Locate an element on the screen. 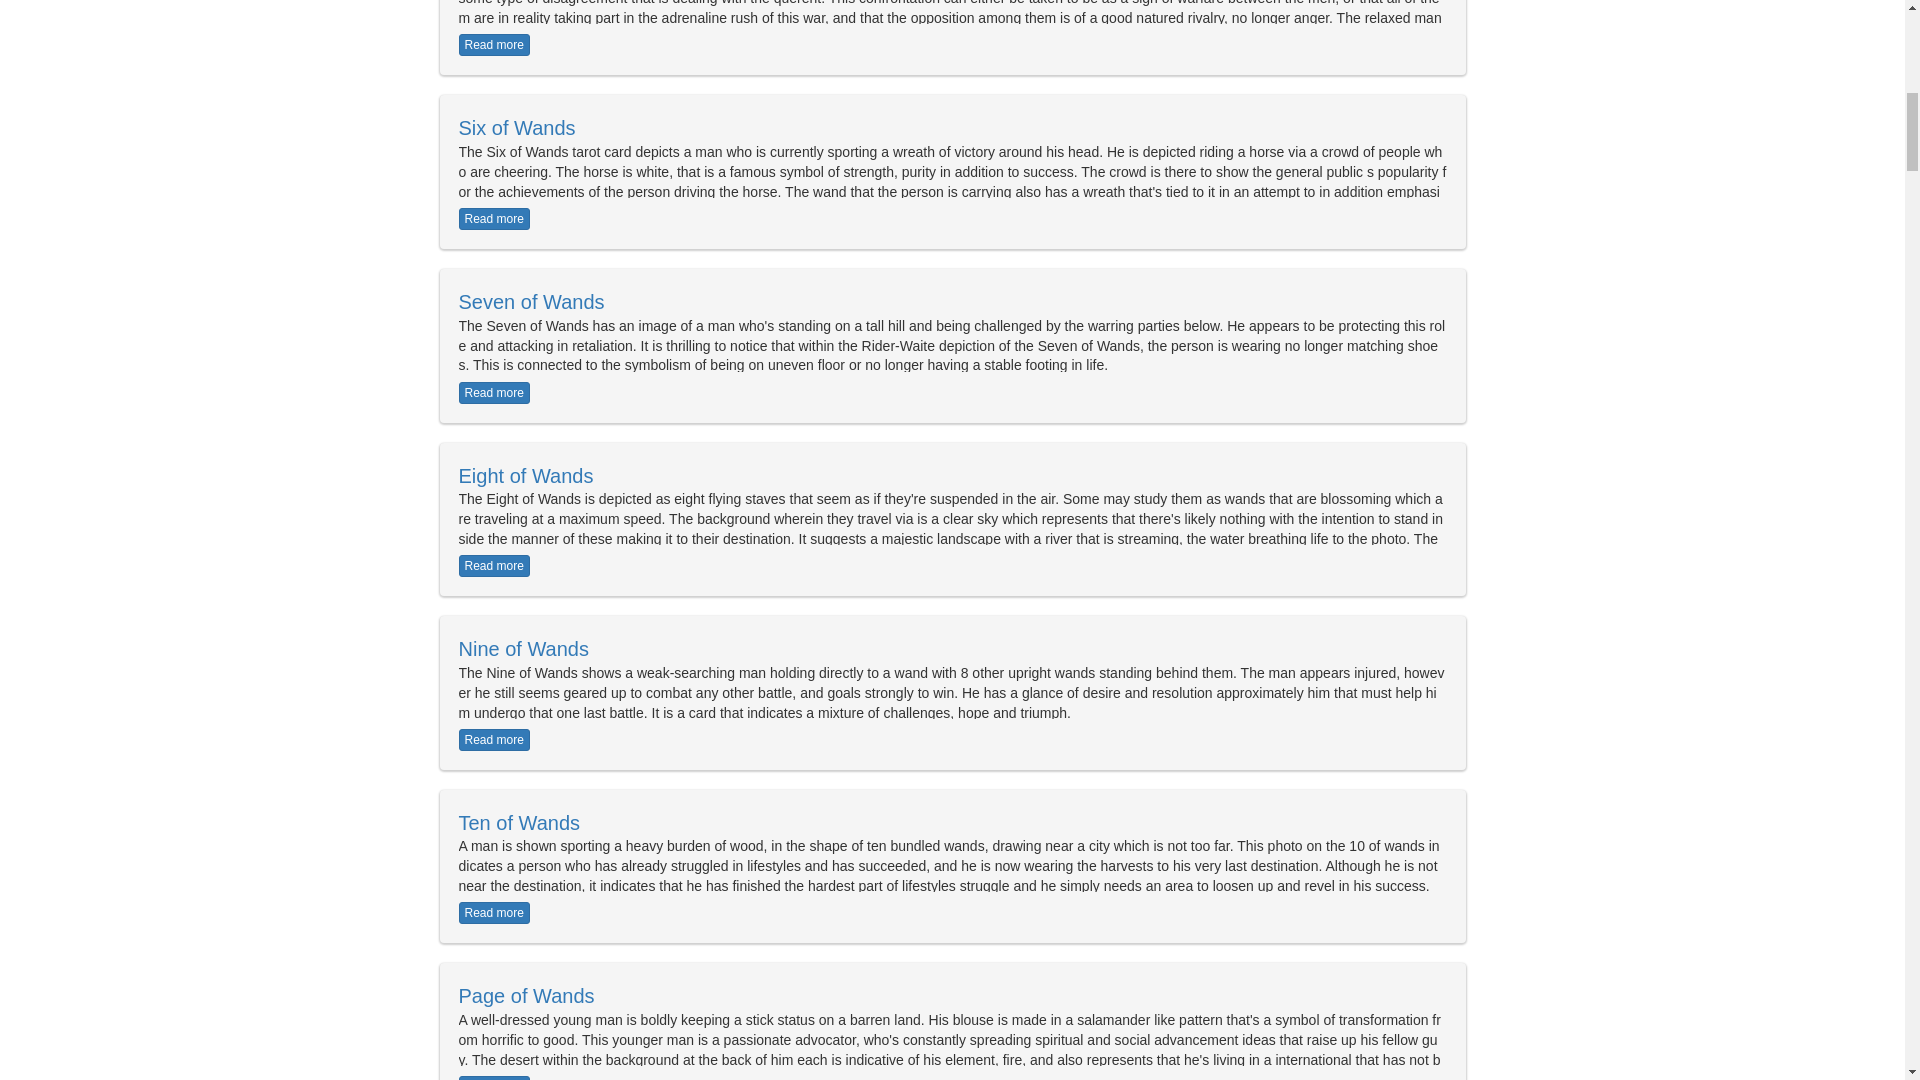 This screenshot has width=1920, height=1080. Eight of Wands meanings is located at coordinates (526, 476).